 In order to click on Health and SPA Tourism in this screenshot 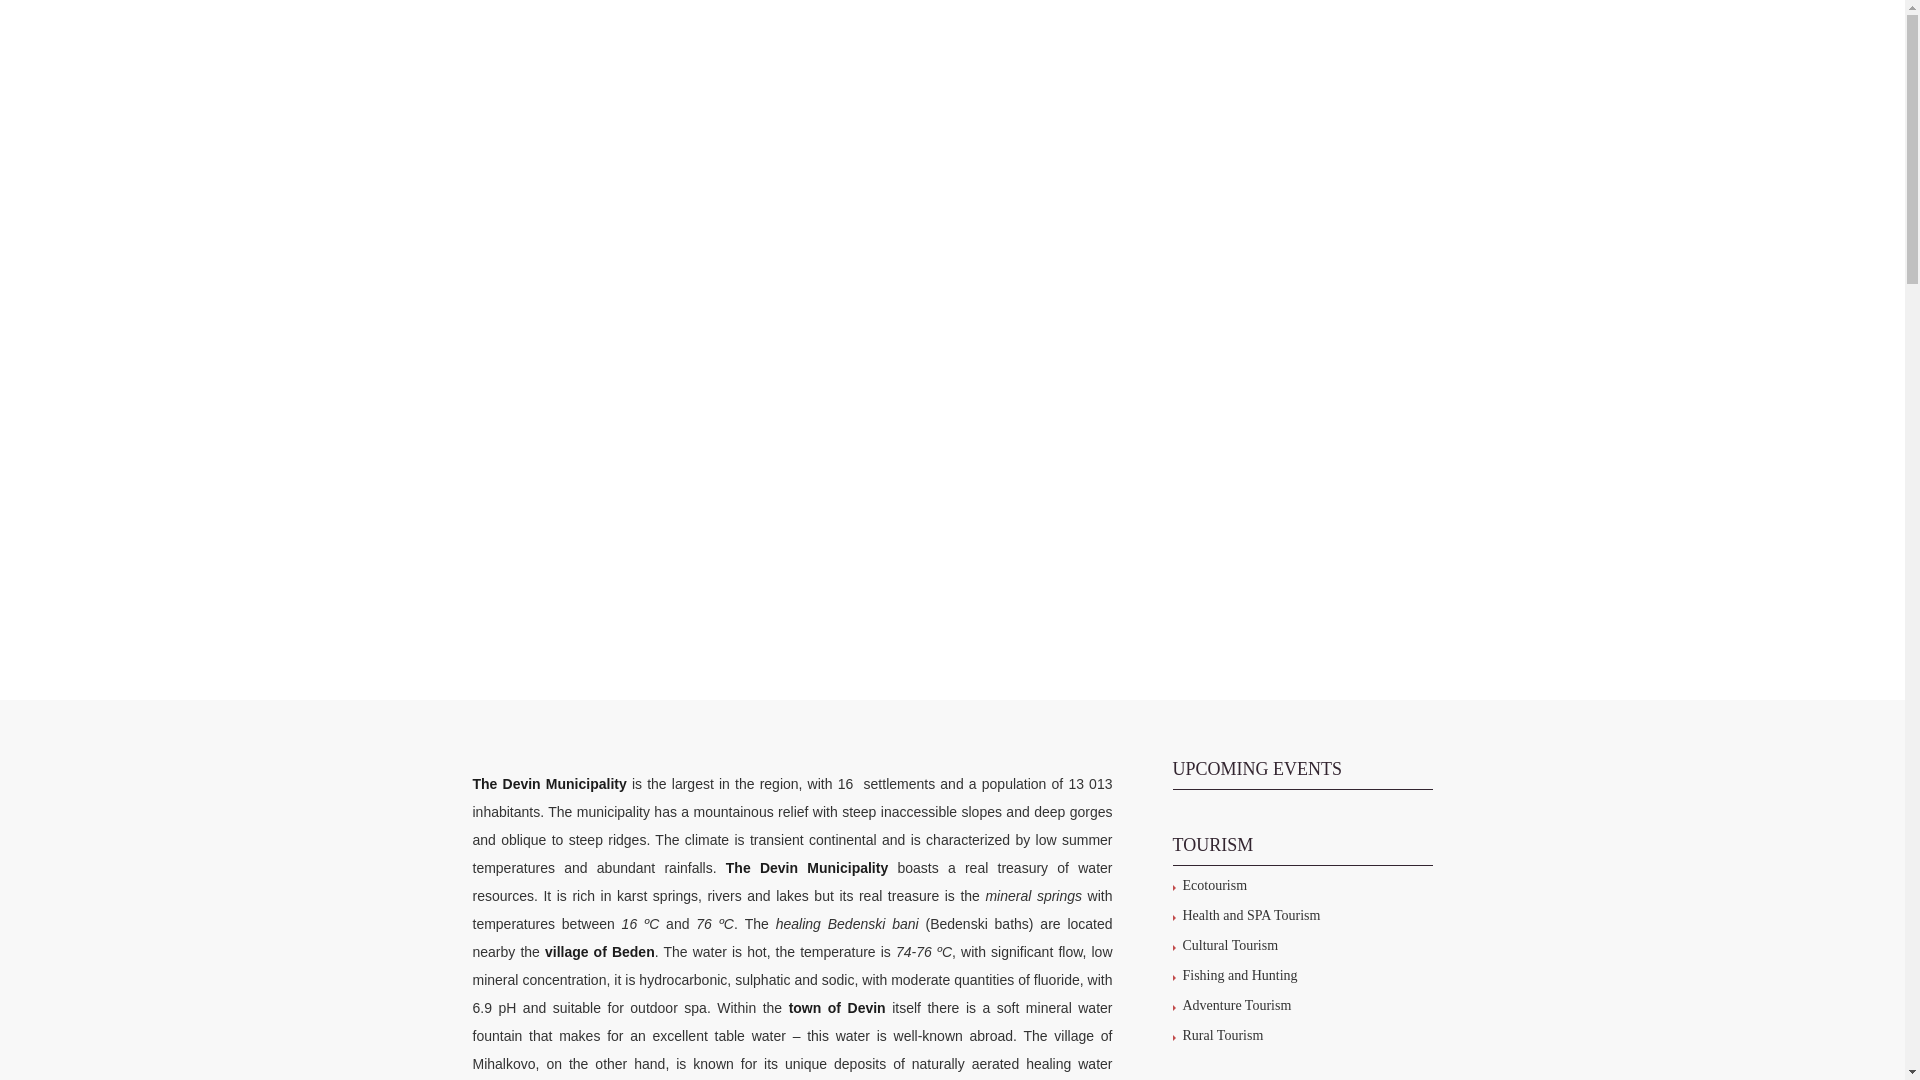, I will do `click(1251, 916)`.